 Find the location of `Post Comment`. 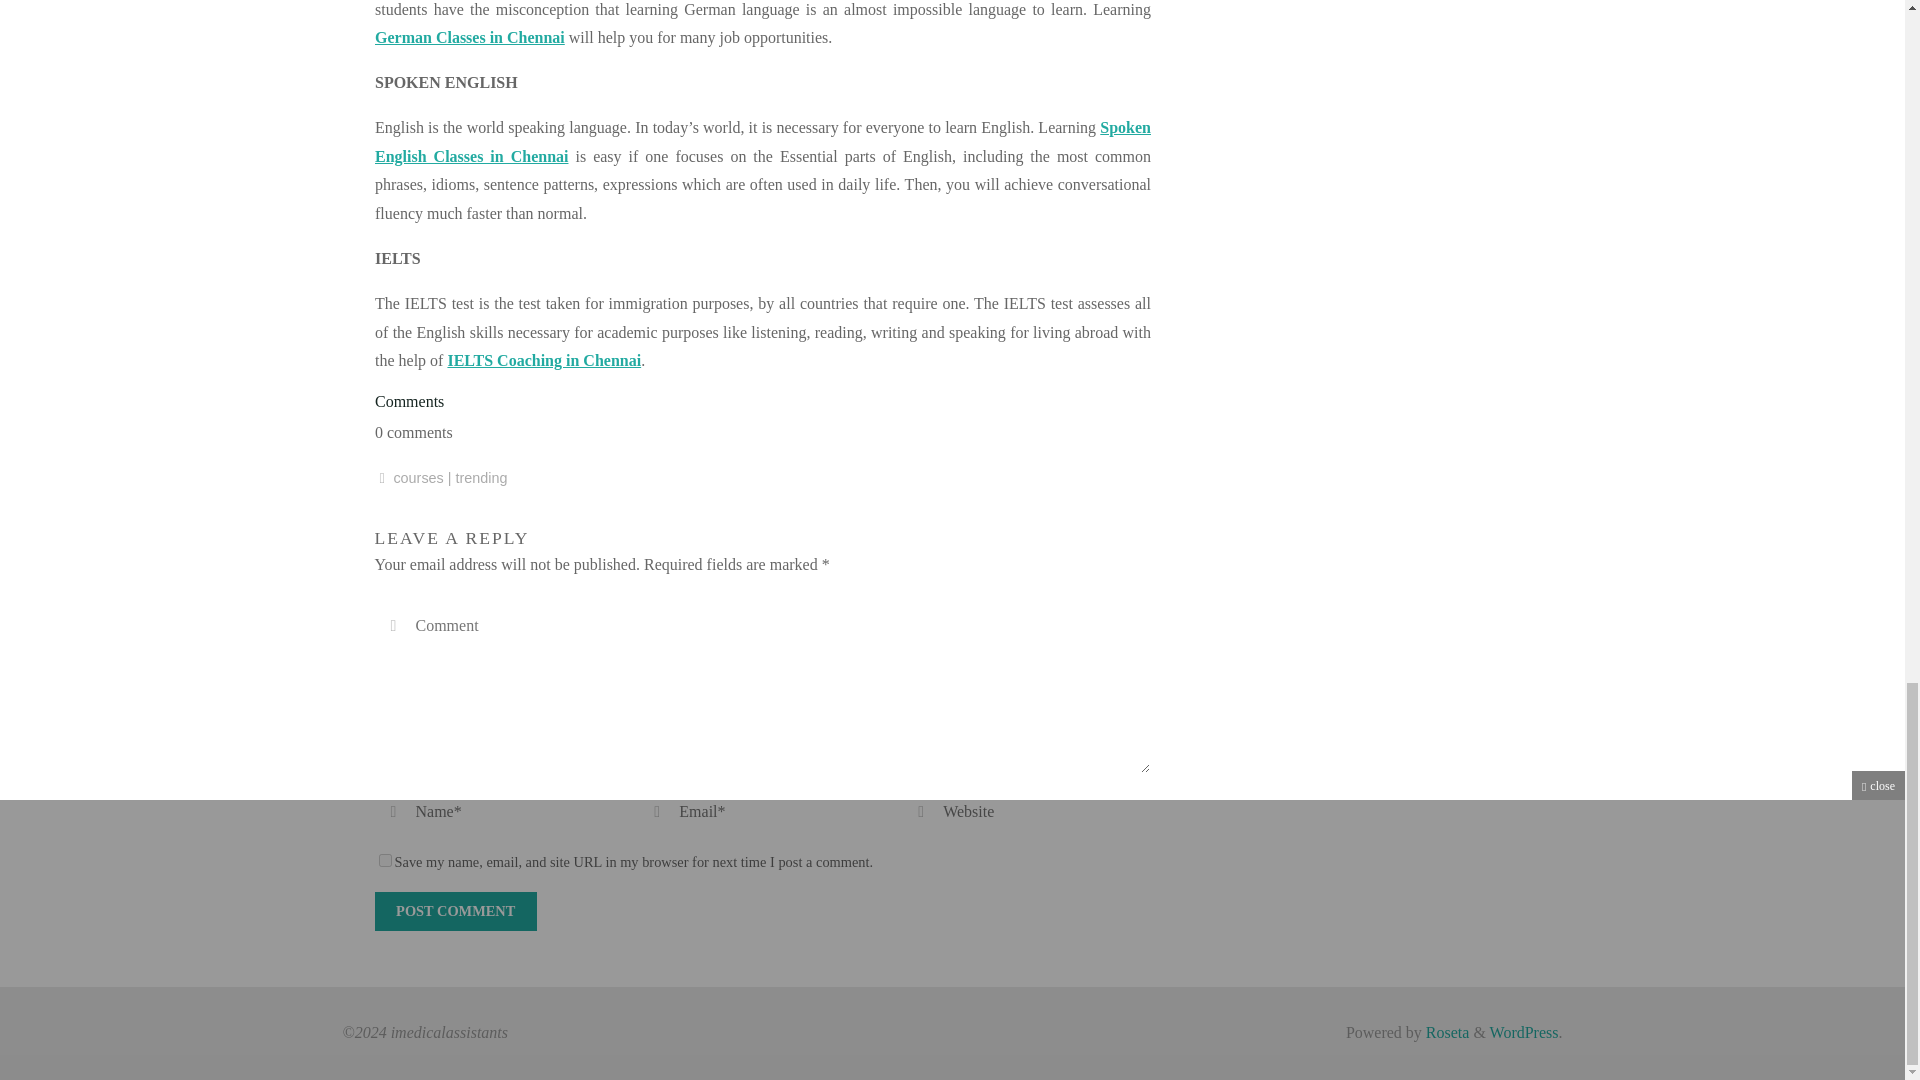

Post Comment is located at coordinates (454, 911).